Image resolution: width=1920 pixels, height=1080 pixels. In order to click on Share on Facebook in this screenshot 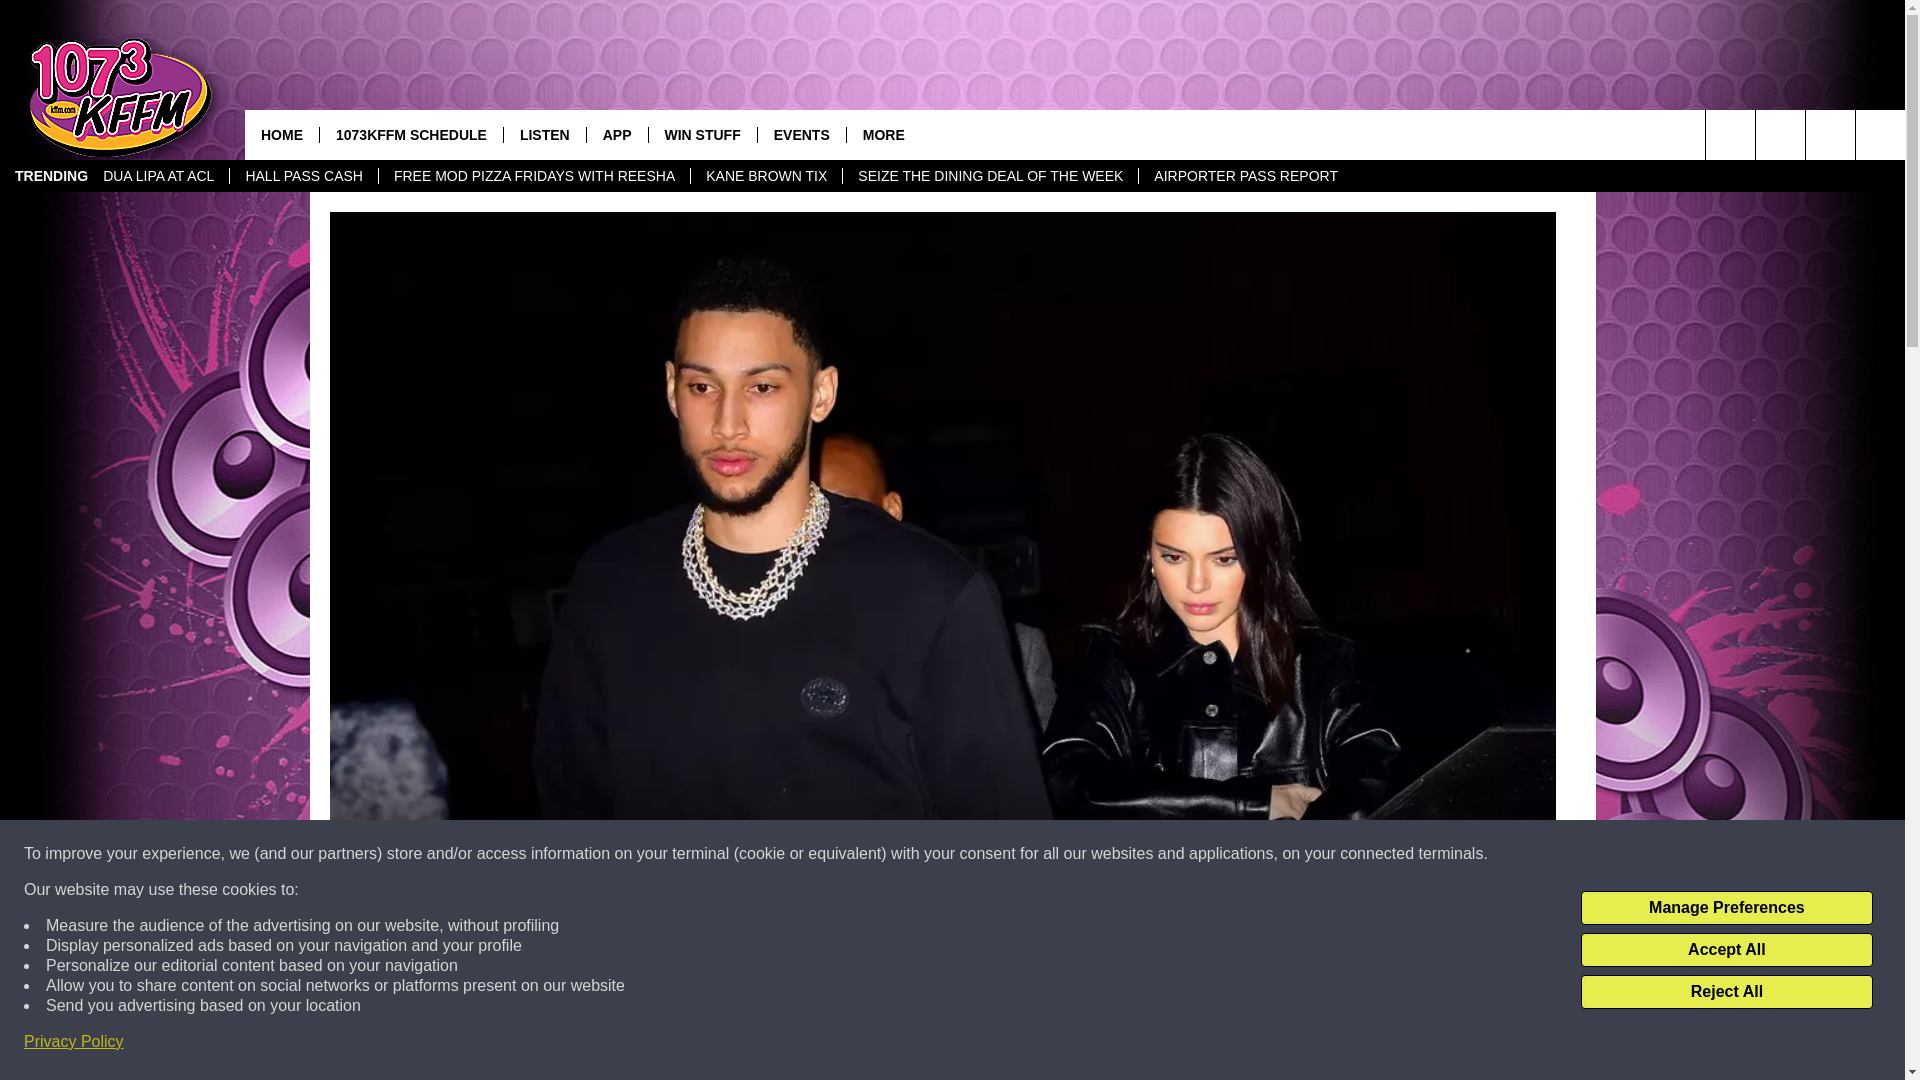, I will do `click(683, 1044)`.